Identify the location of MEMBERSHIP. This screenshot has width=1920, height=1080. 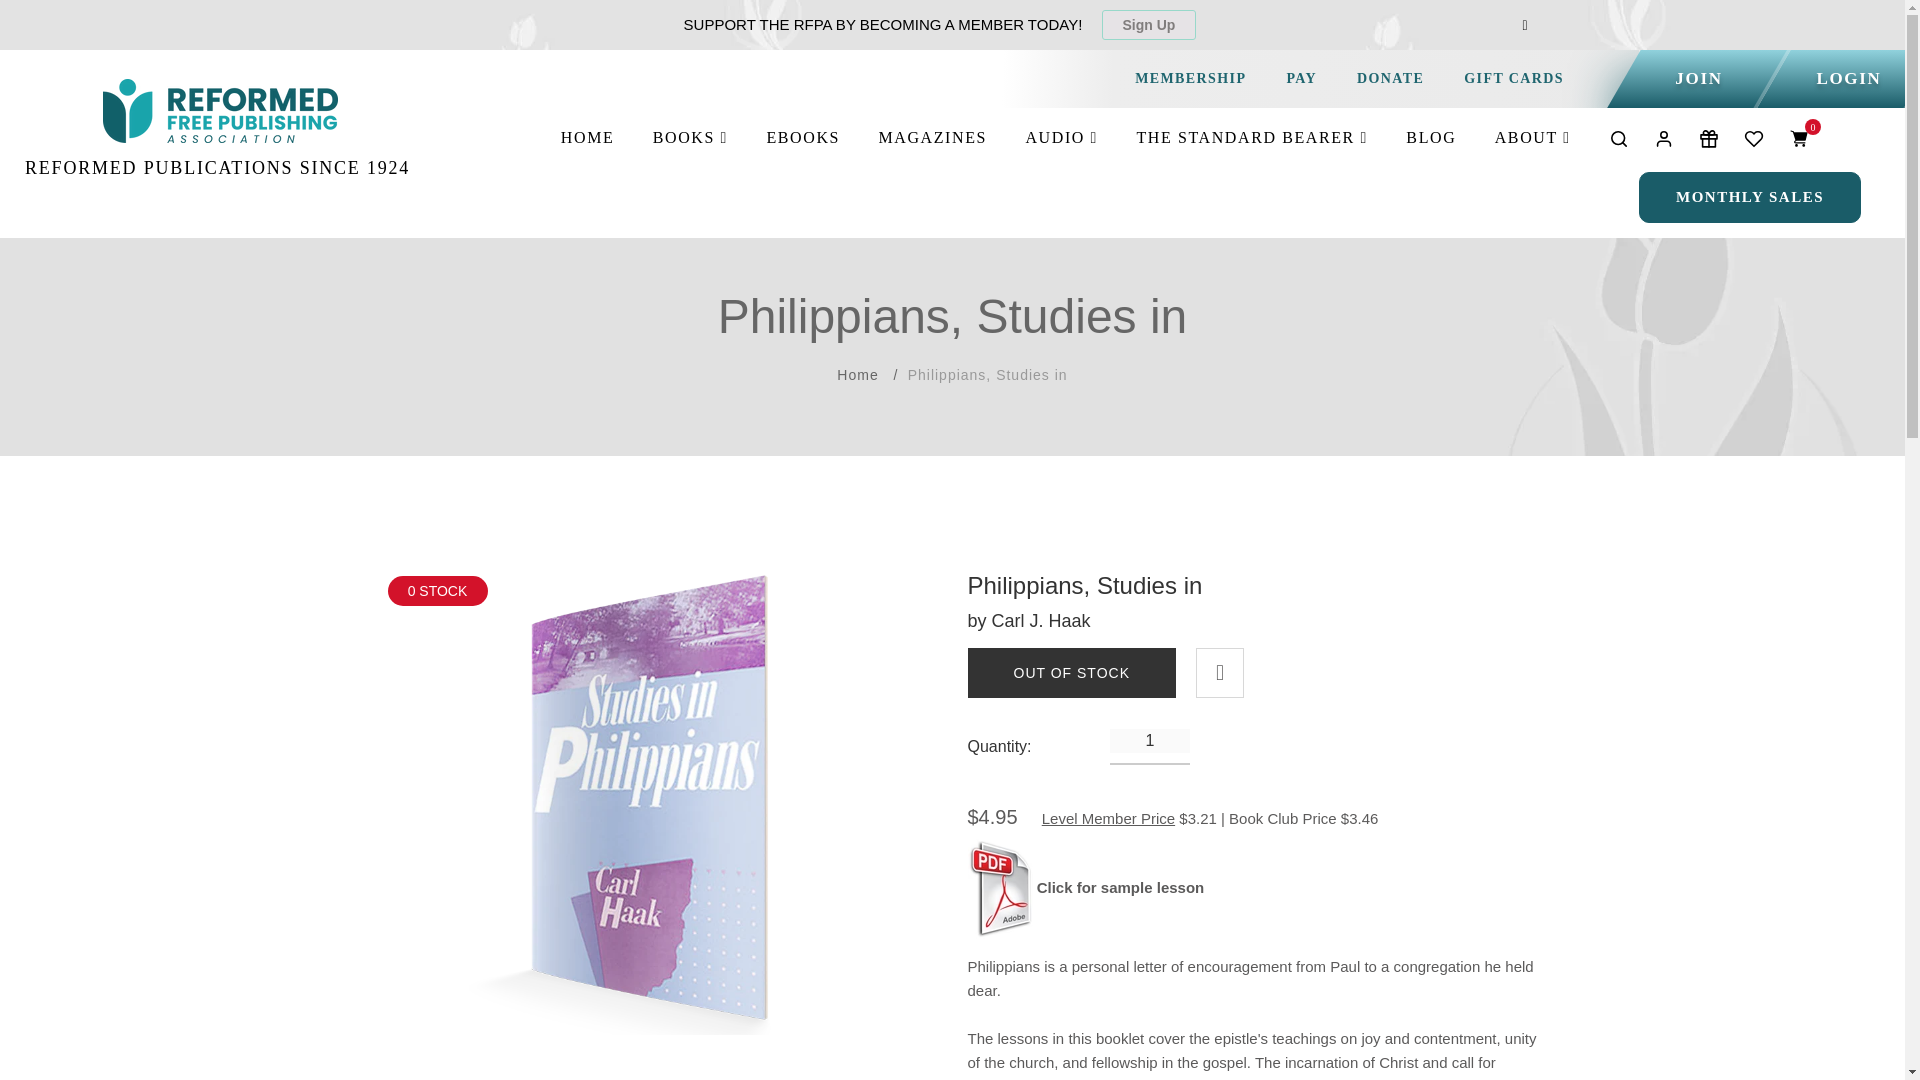
(1190, 78).